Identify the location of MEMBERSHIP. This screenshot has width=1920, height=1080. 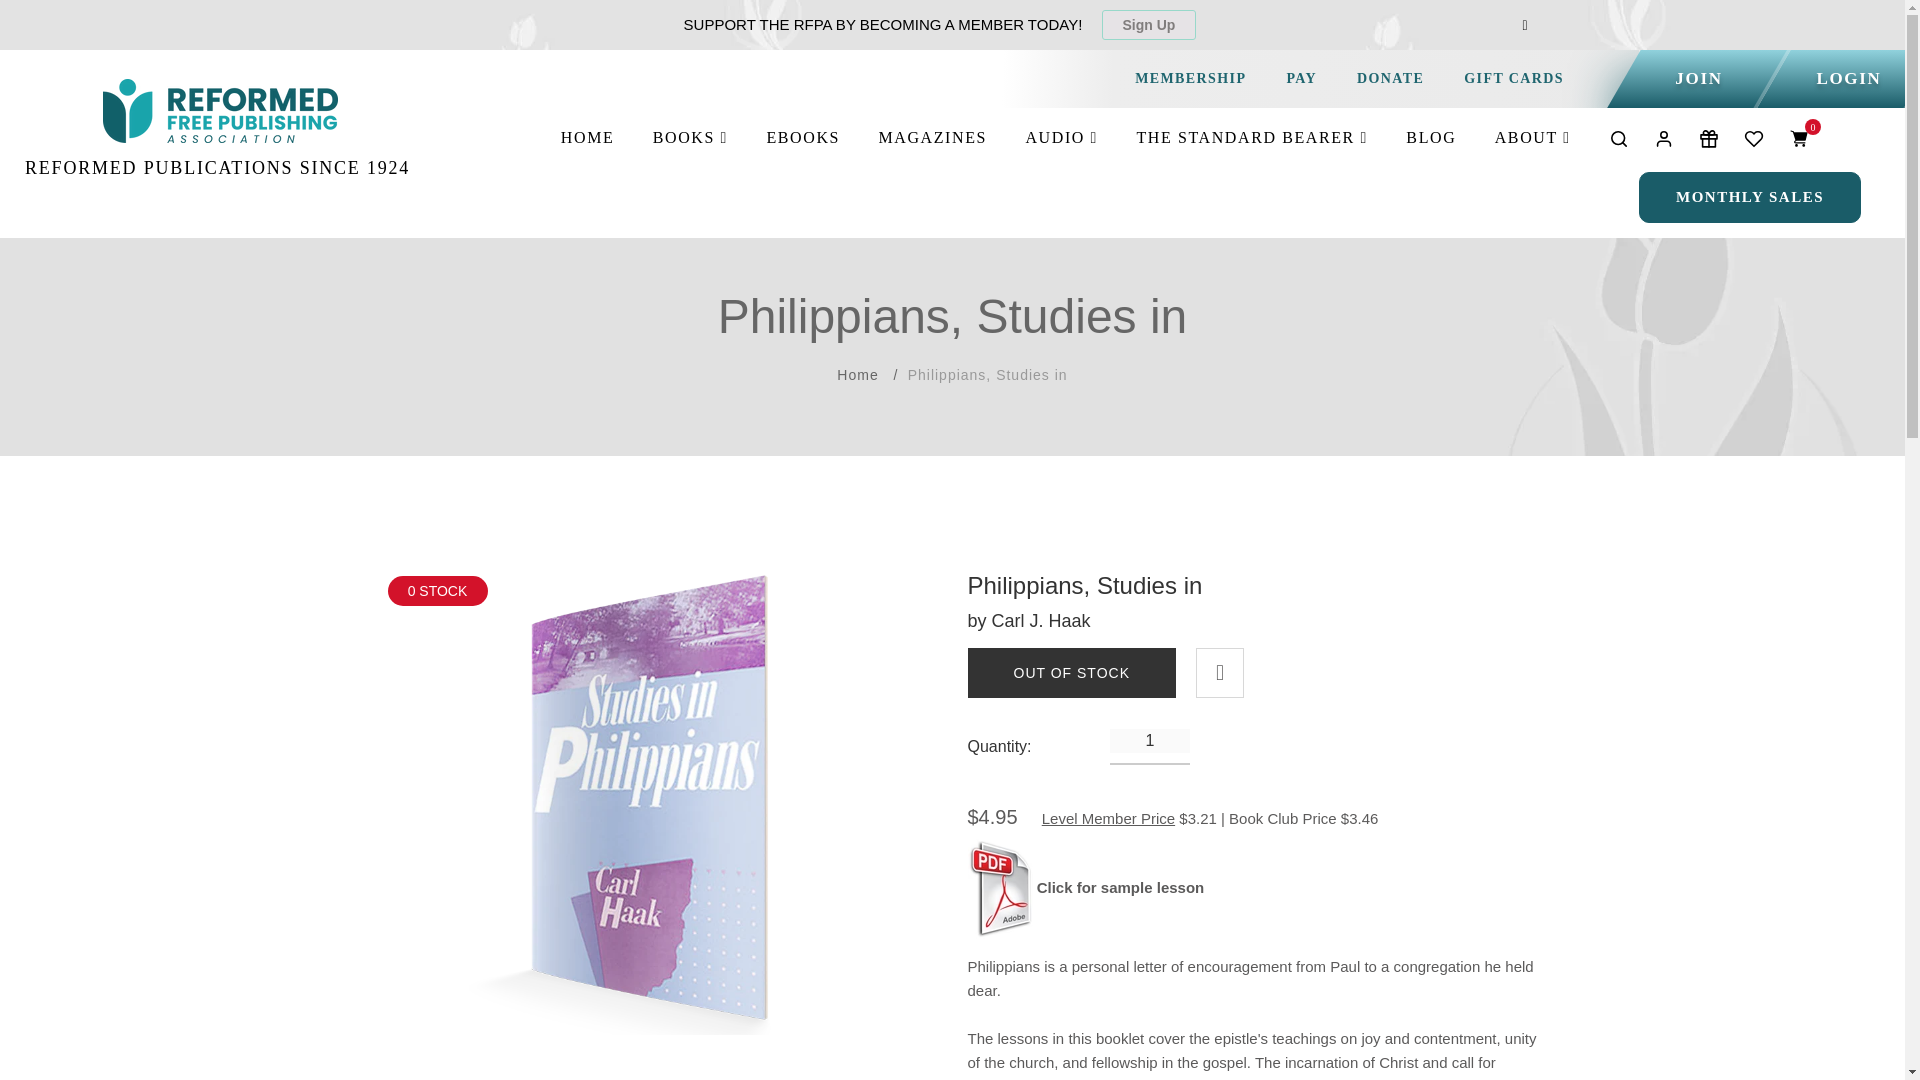
(1190, 78).